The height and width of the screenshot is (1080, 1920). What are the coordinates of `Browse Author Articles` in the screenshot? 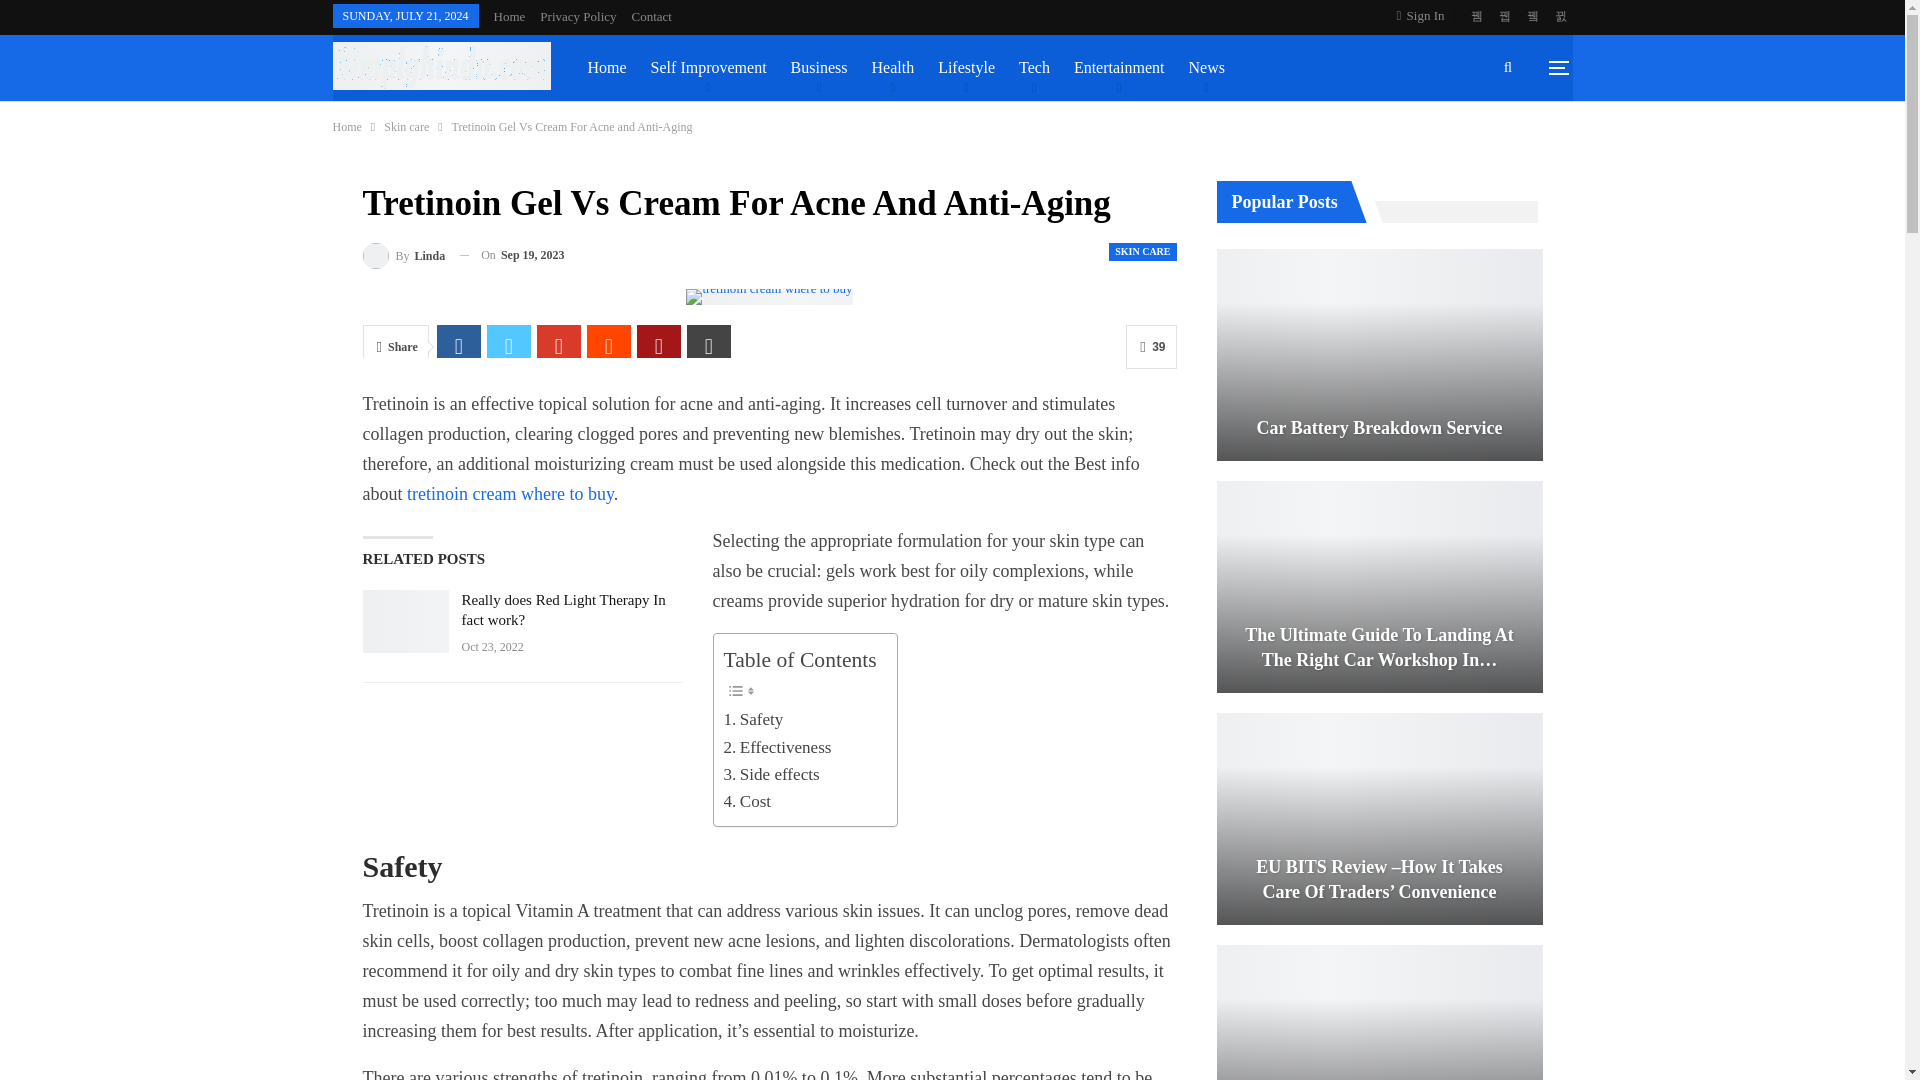 It's located at (404, 254).